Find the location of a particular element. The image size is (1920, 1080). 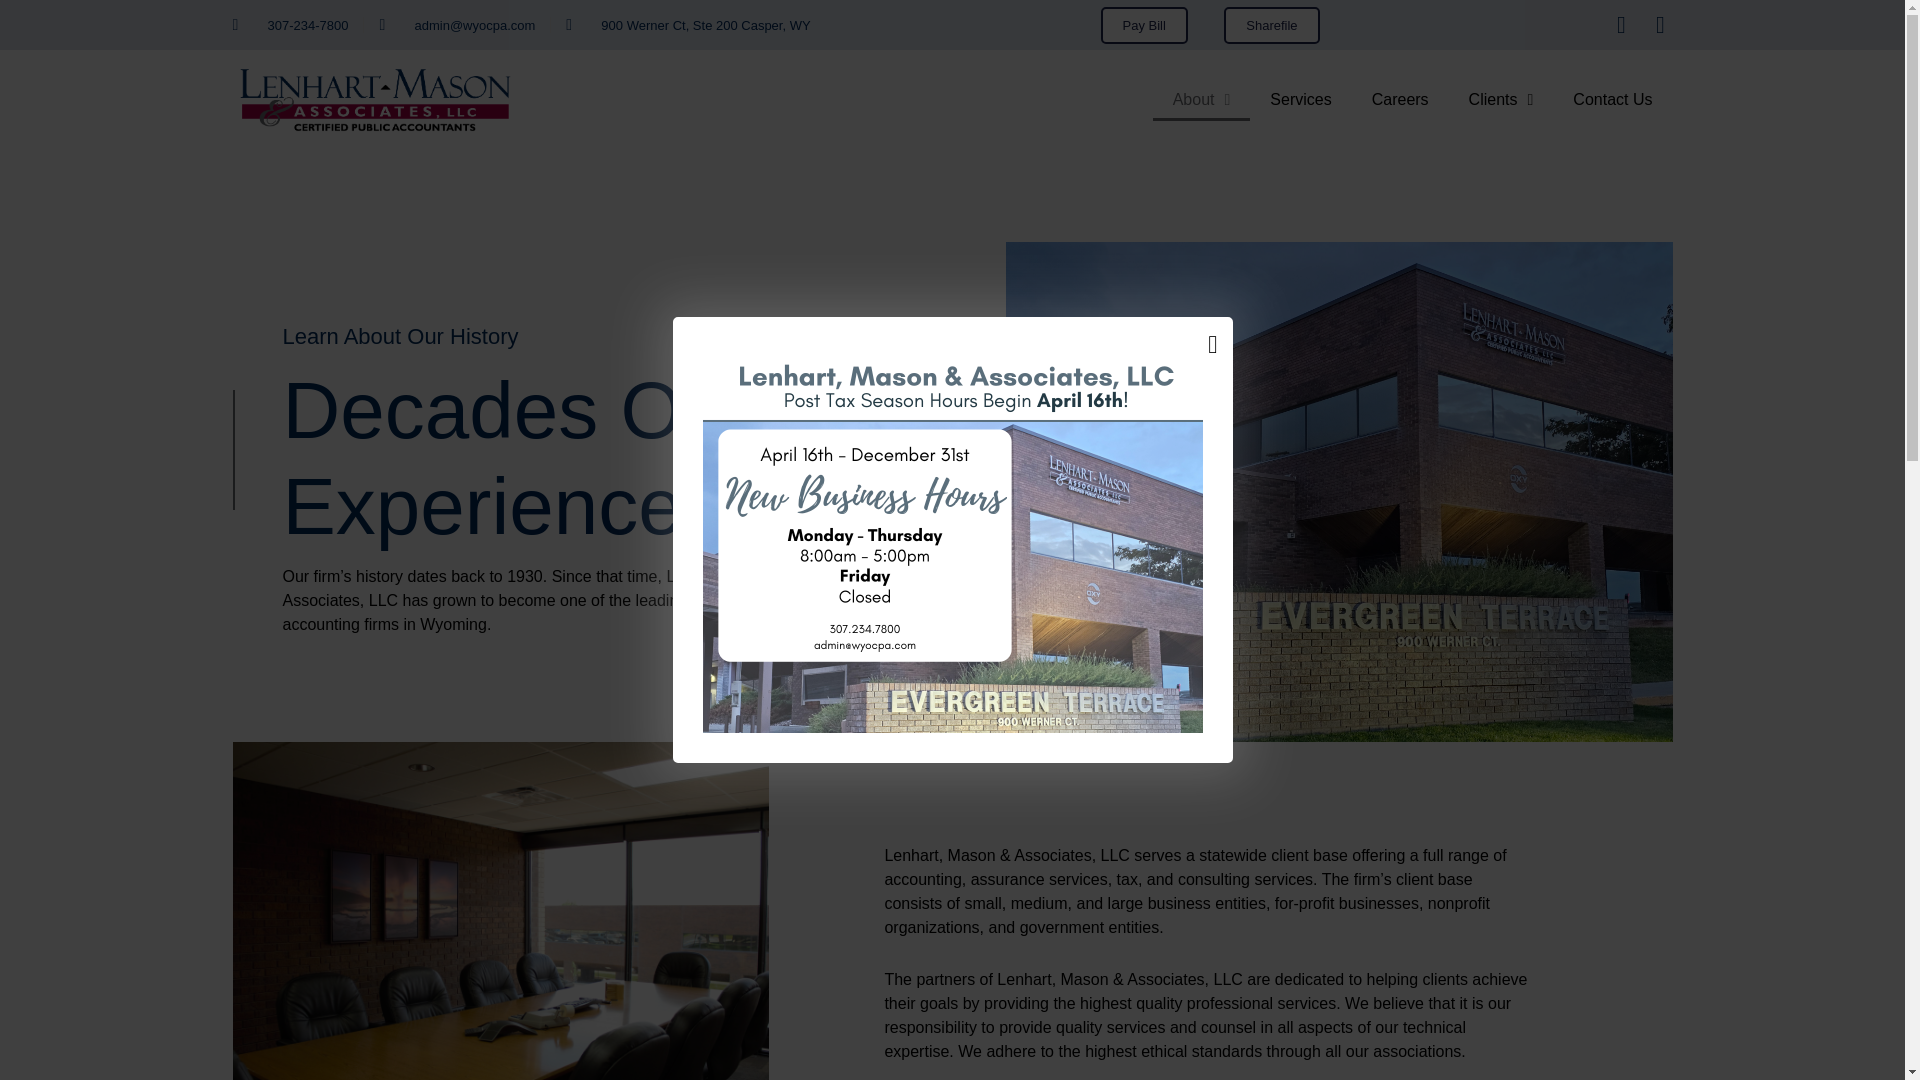

307-234-7800 is located at coordinates (290, 25).